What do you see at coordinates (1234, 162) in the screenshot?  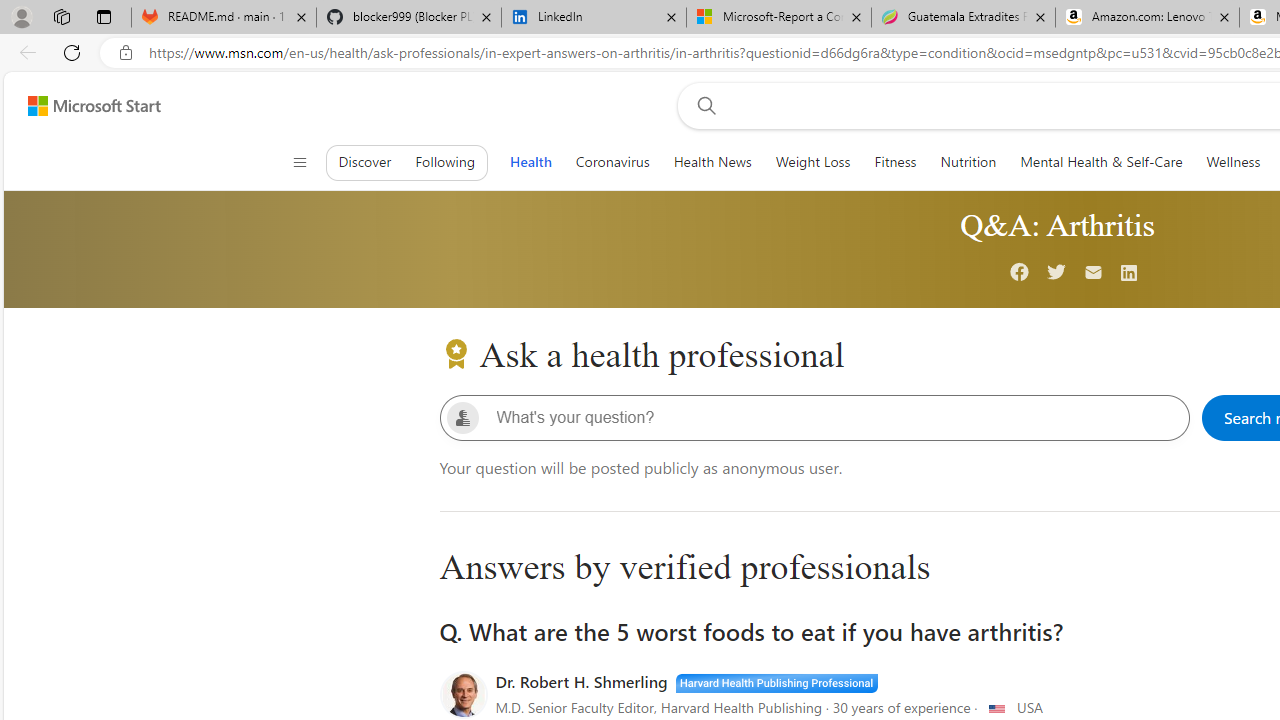 I see `Wellness` at bounding box center [1234, 162].